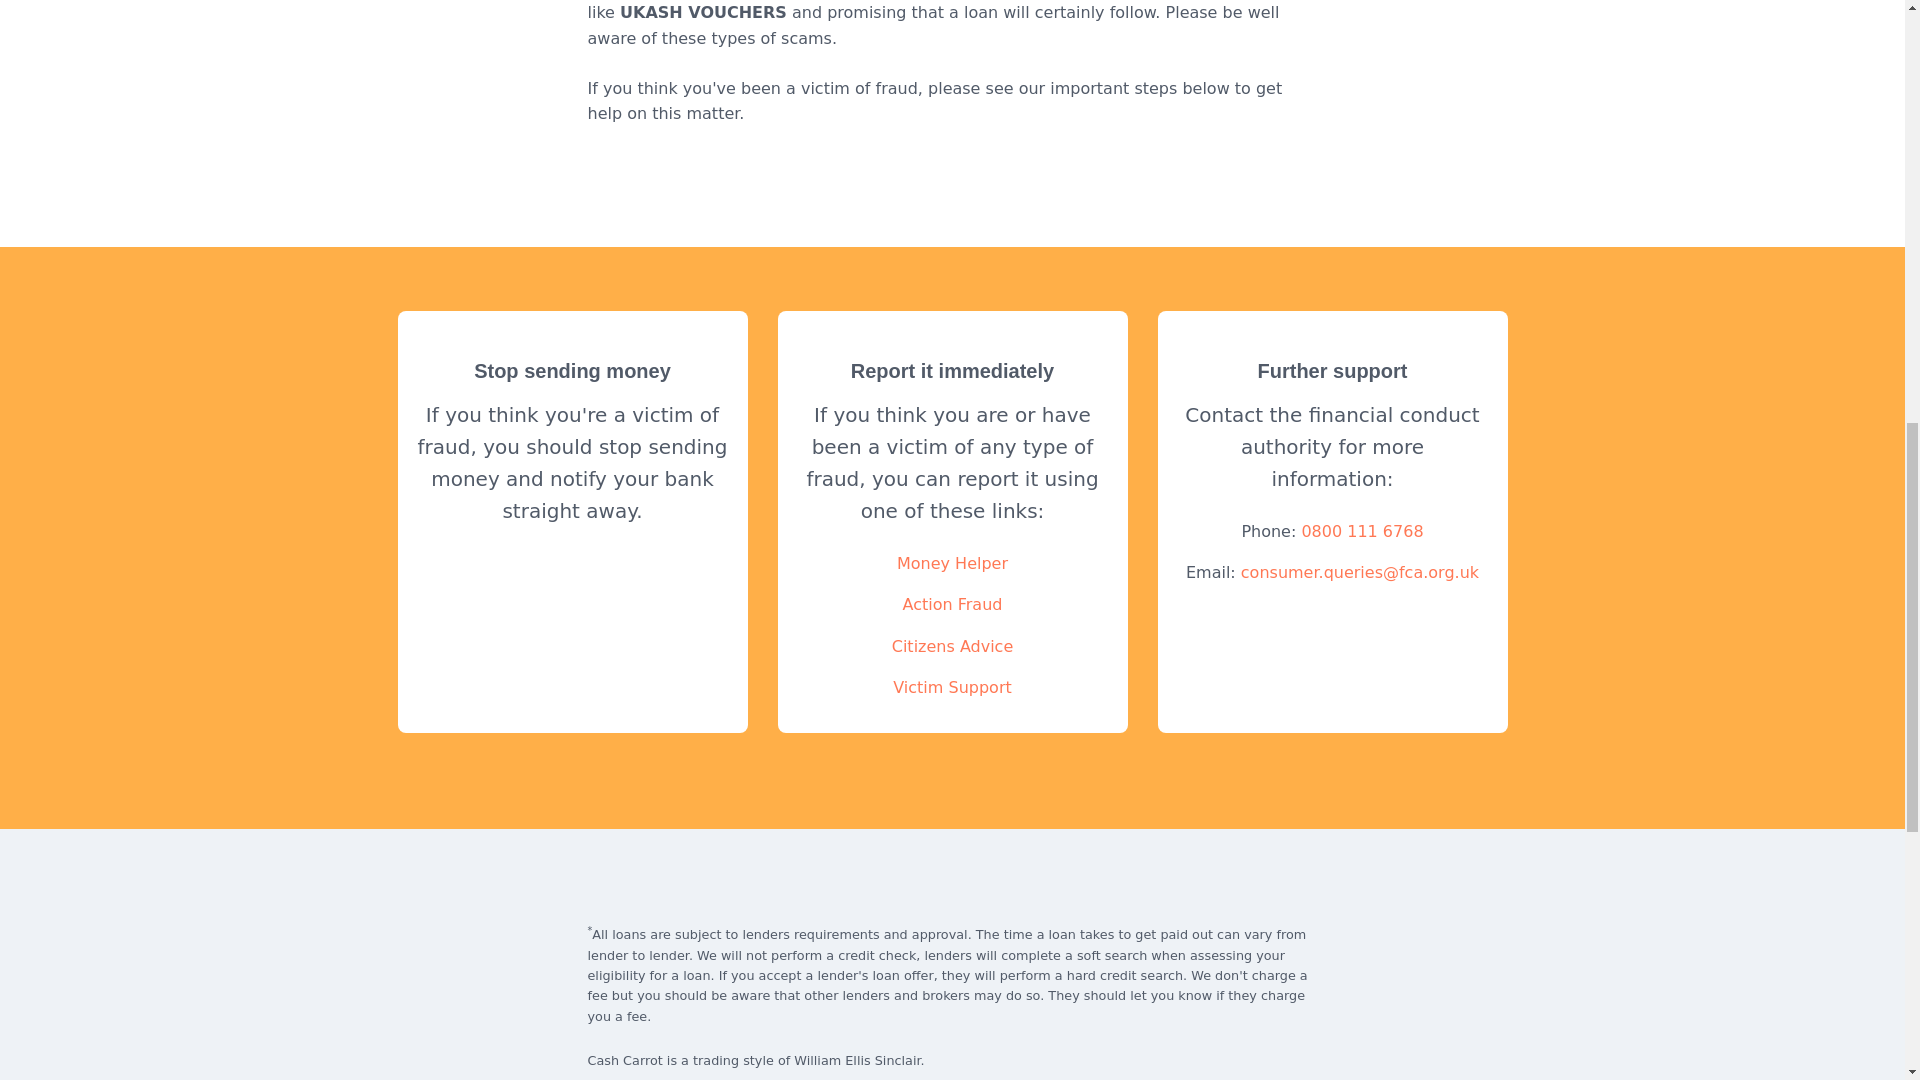 This screenshot has height=1080, width=1920. What do you see at coordinates (952, 564) in the screenshot?
I see `Money Helper` at bounding box center [952, 564].